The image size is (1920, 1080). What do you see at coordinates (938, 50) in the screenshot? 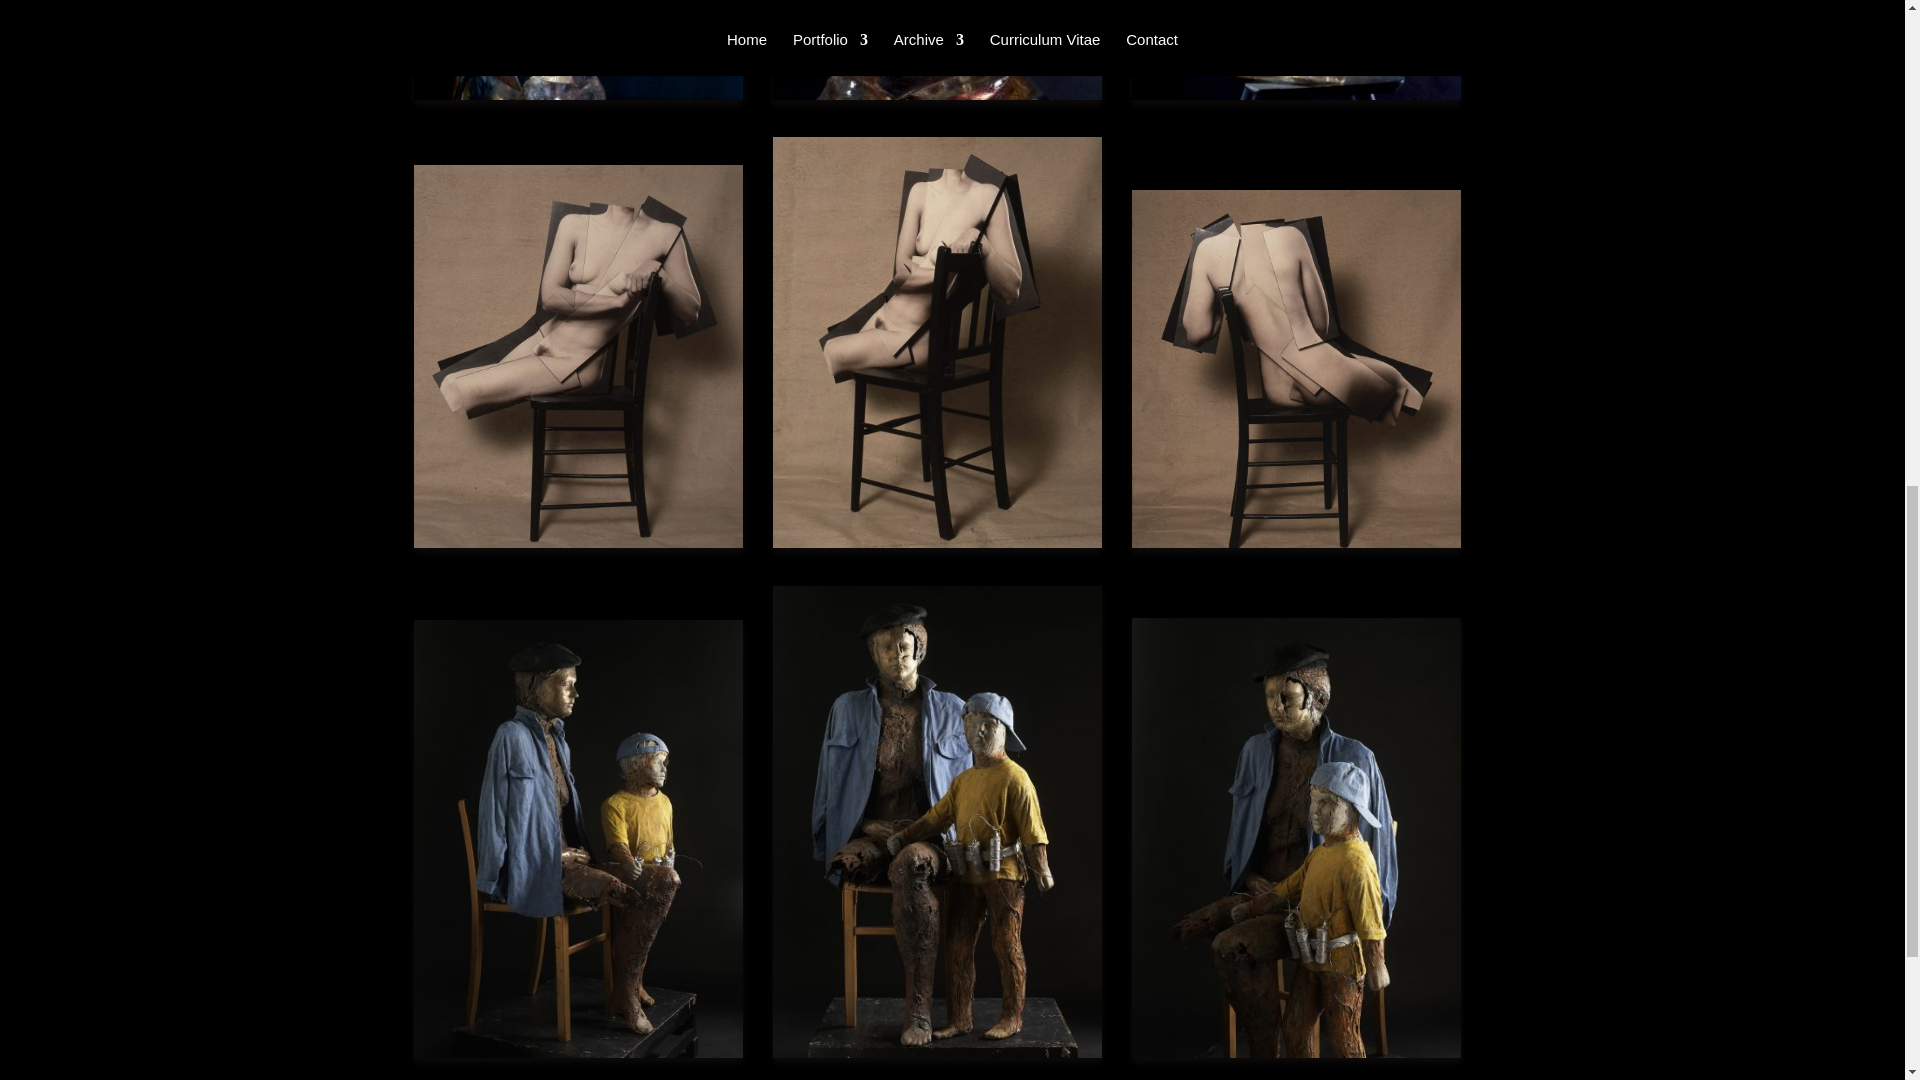
I see `"Nothing to declair". Ft view` at bounding box center [938, 50].